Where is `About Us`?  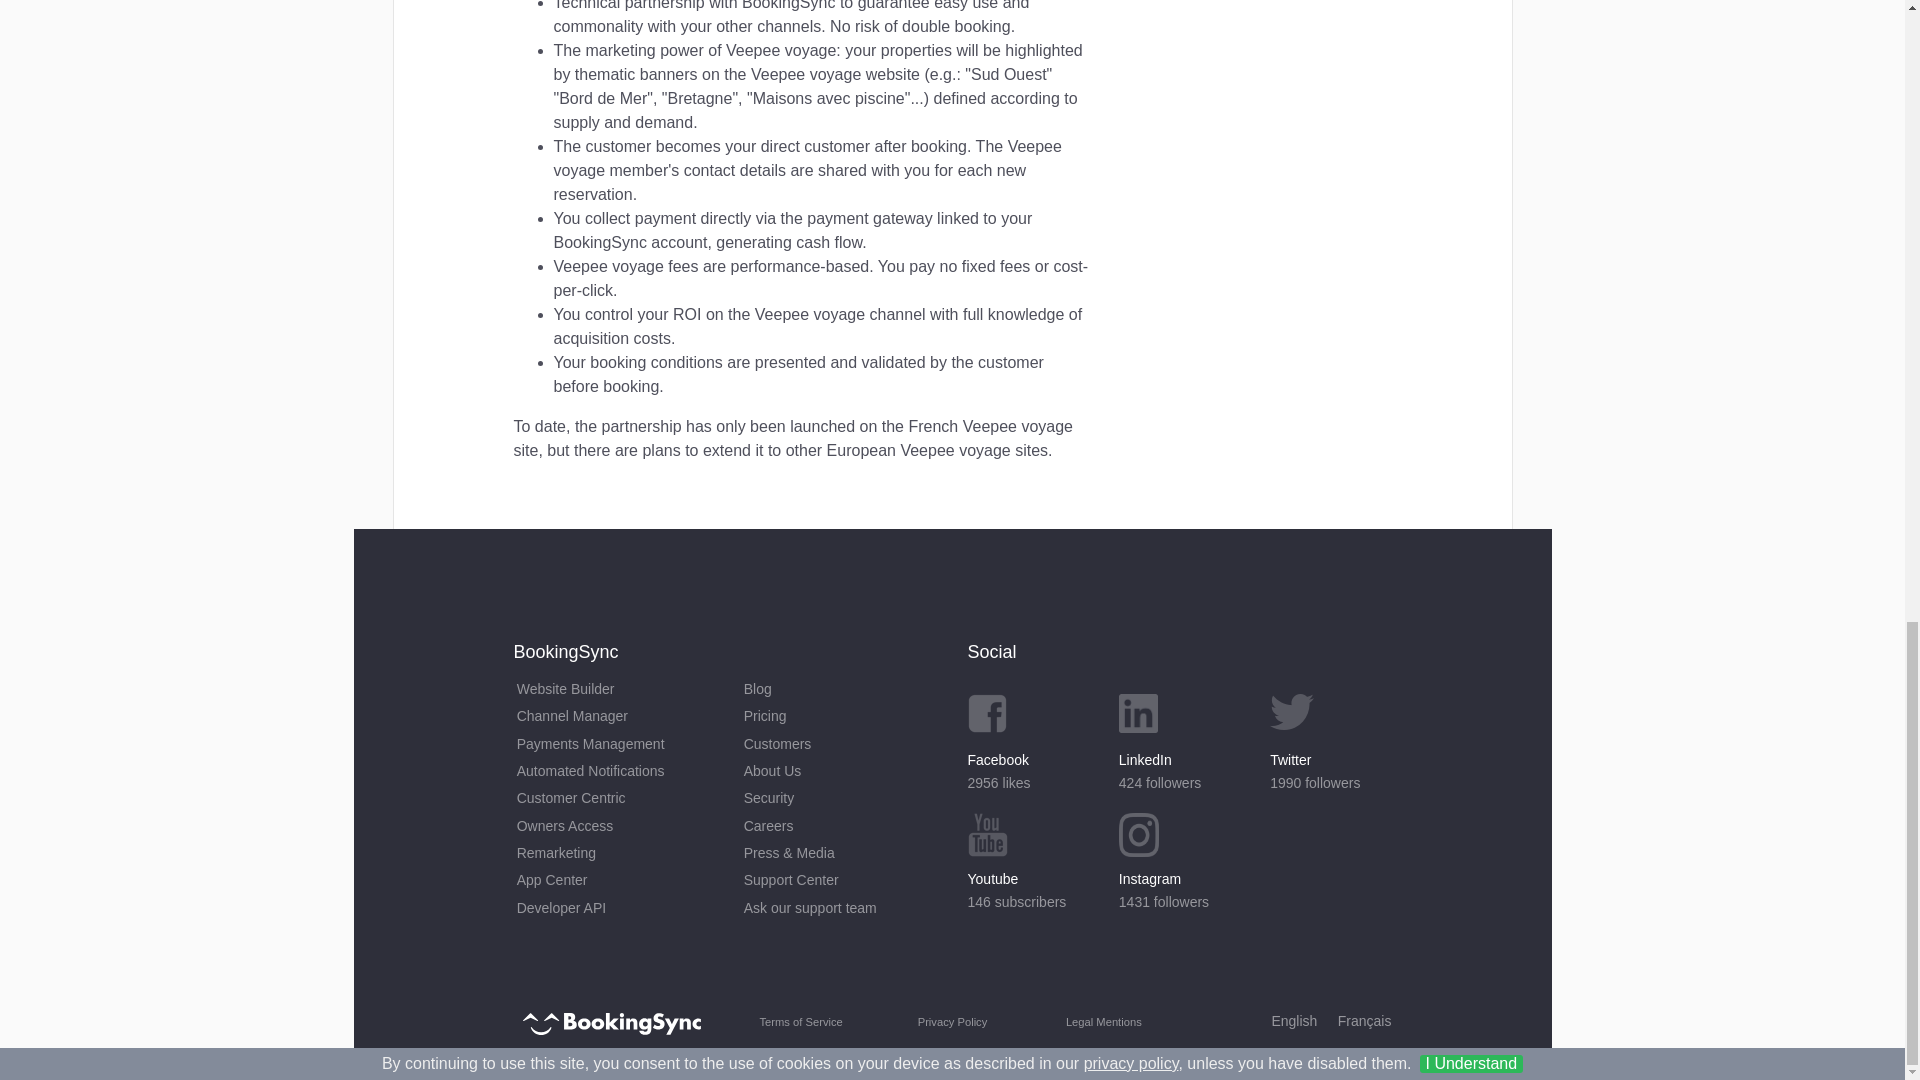
About Us is located at coordinates (838, 826).